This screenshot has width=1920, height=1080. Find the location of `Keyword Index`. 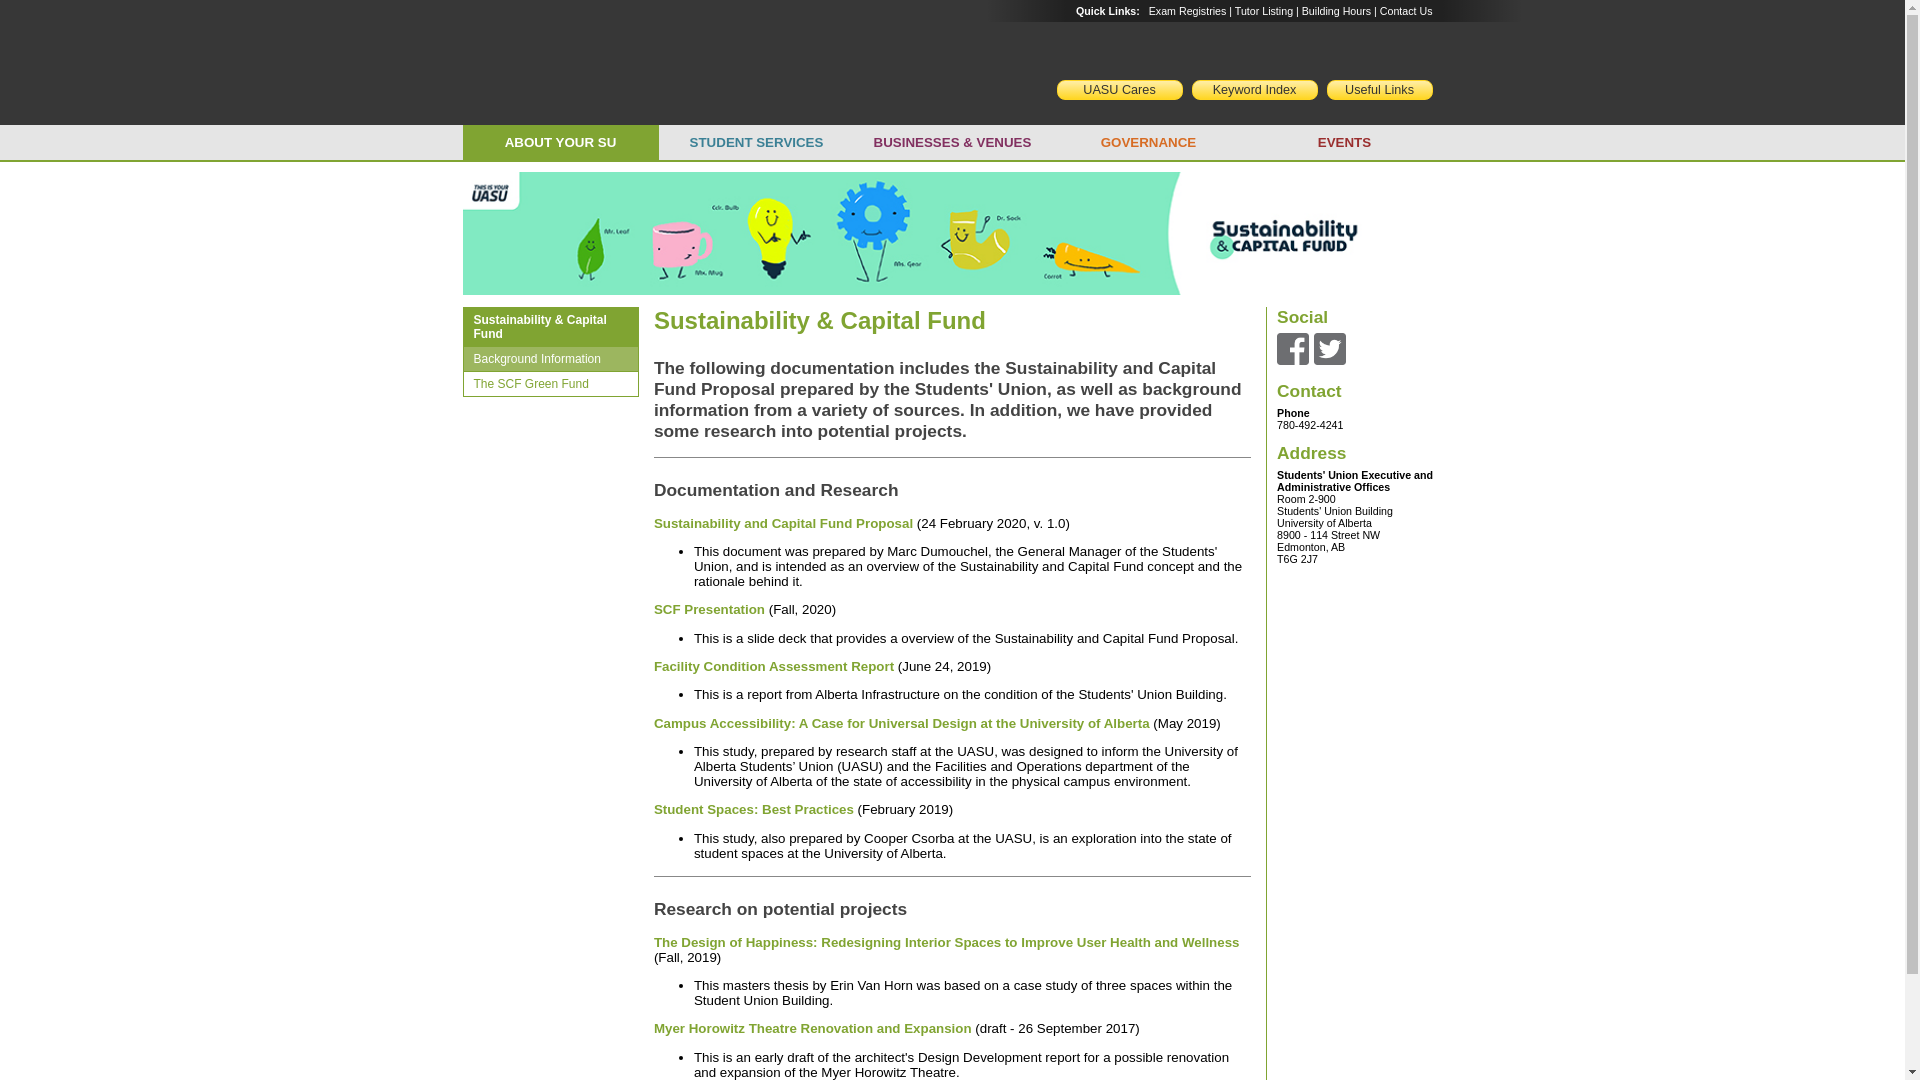

Keyword Index is located at coordinates (1254, 90).